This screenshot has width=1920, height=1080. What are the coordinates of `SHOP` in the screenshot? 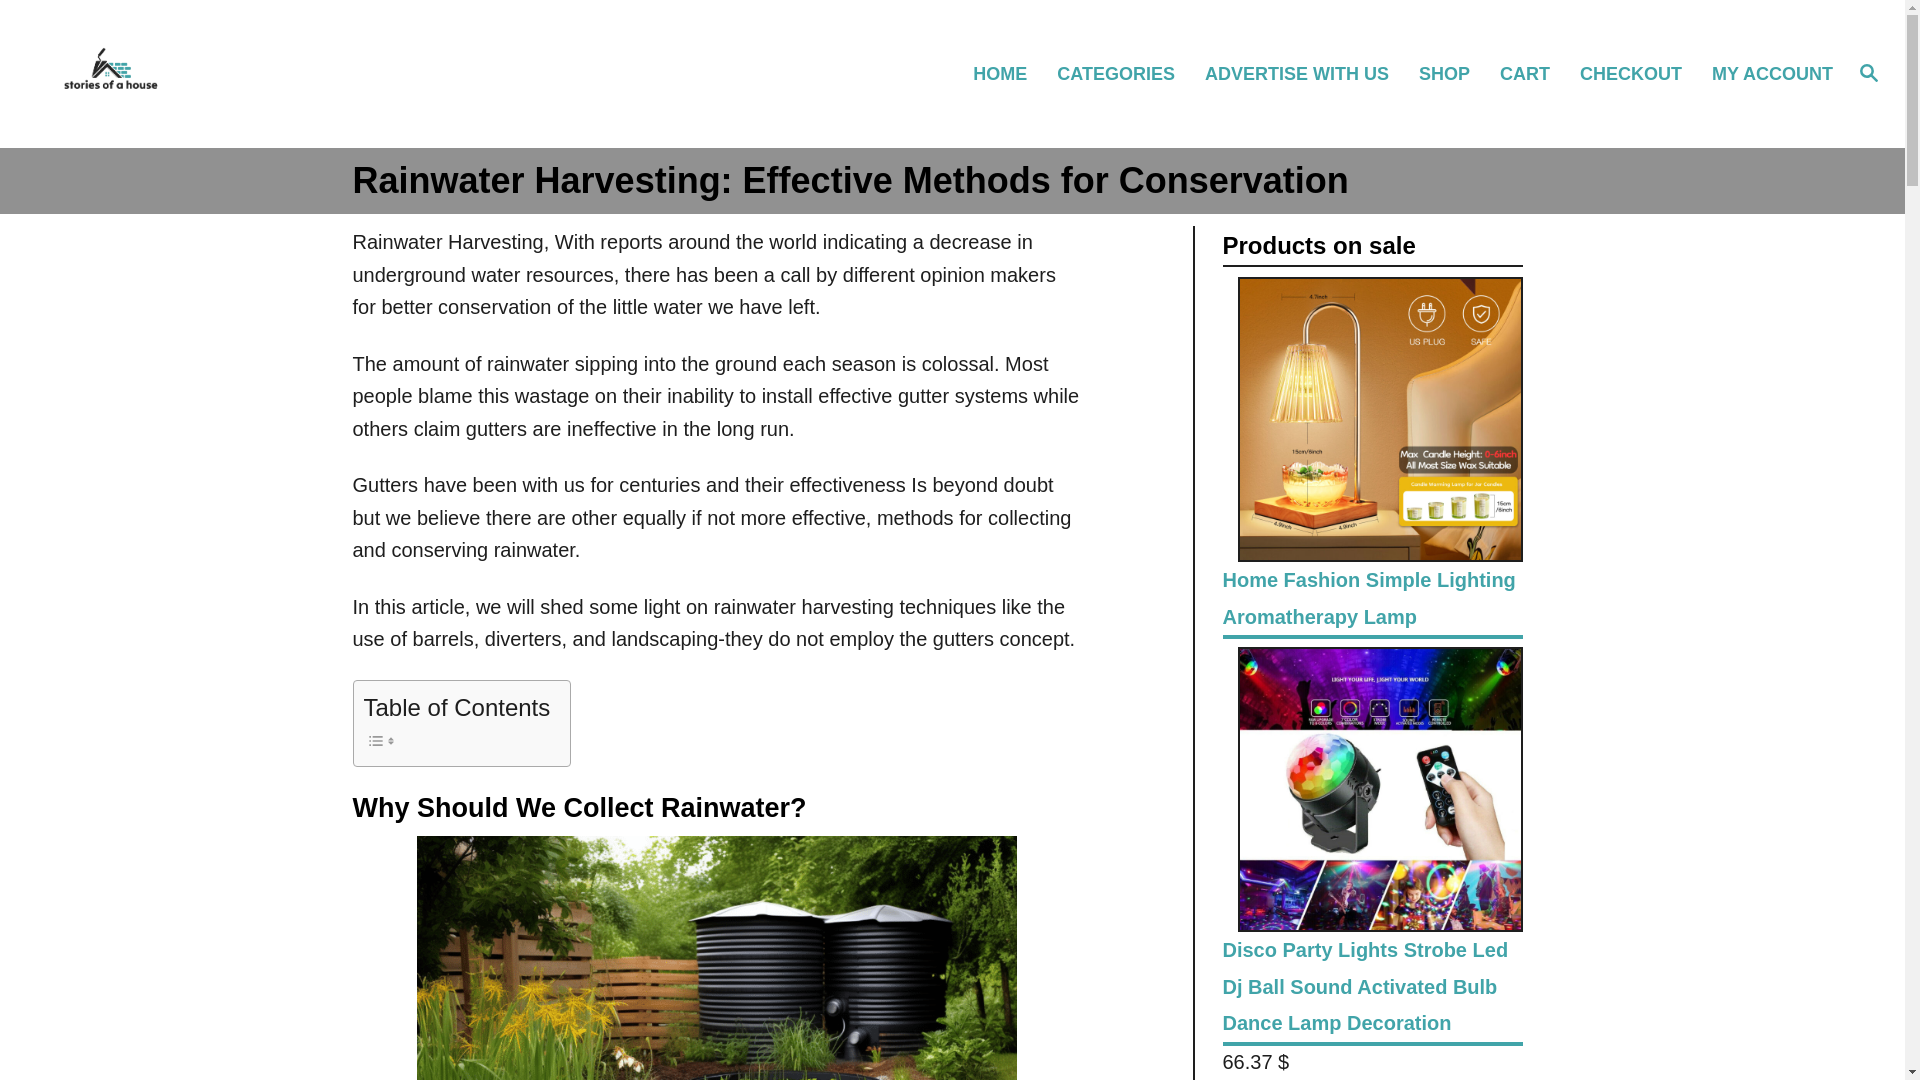 It's located at (1453, 73).